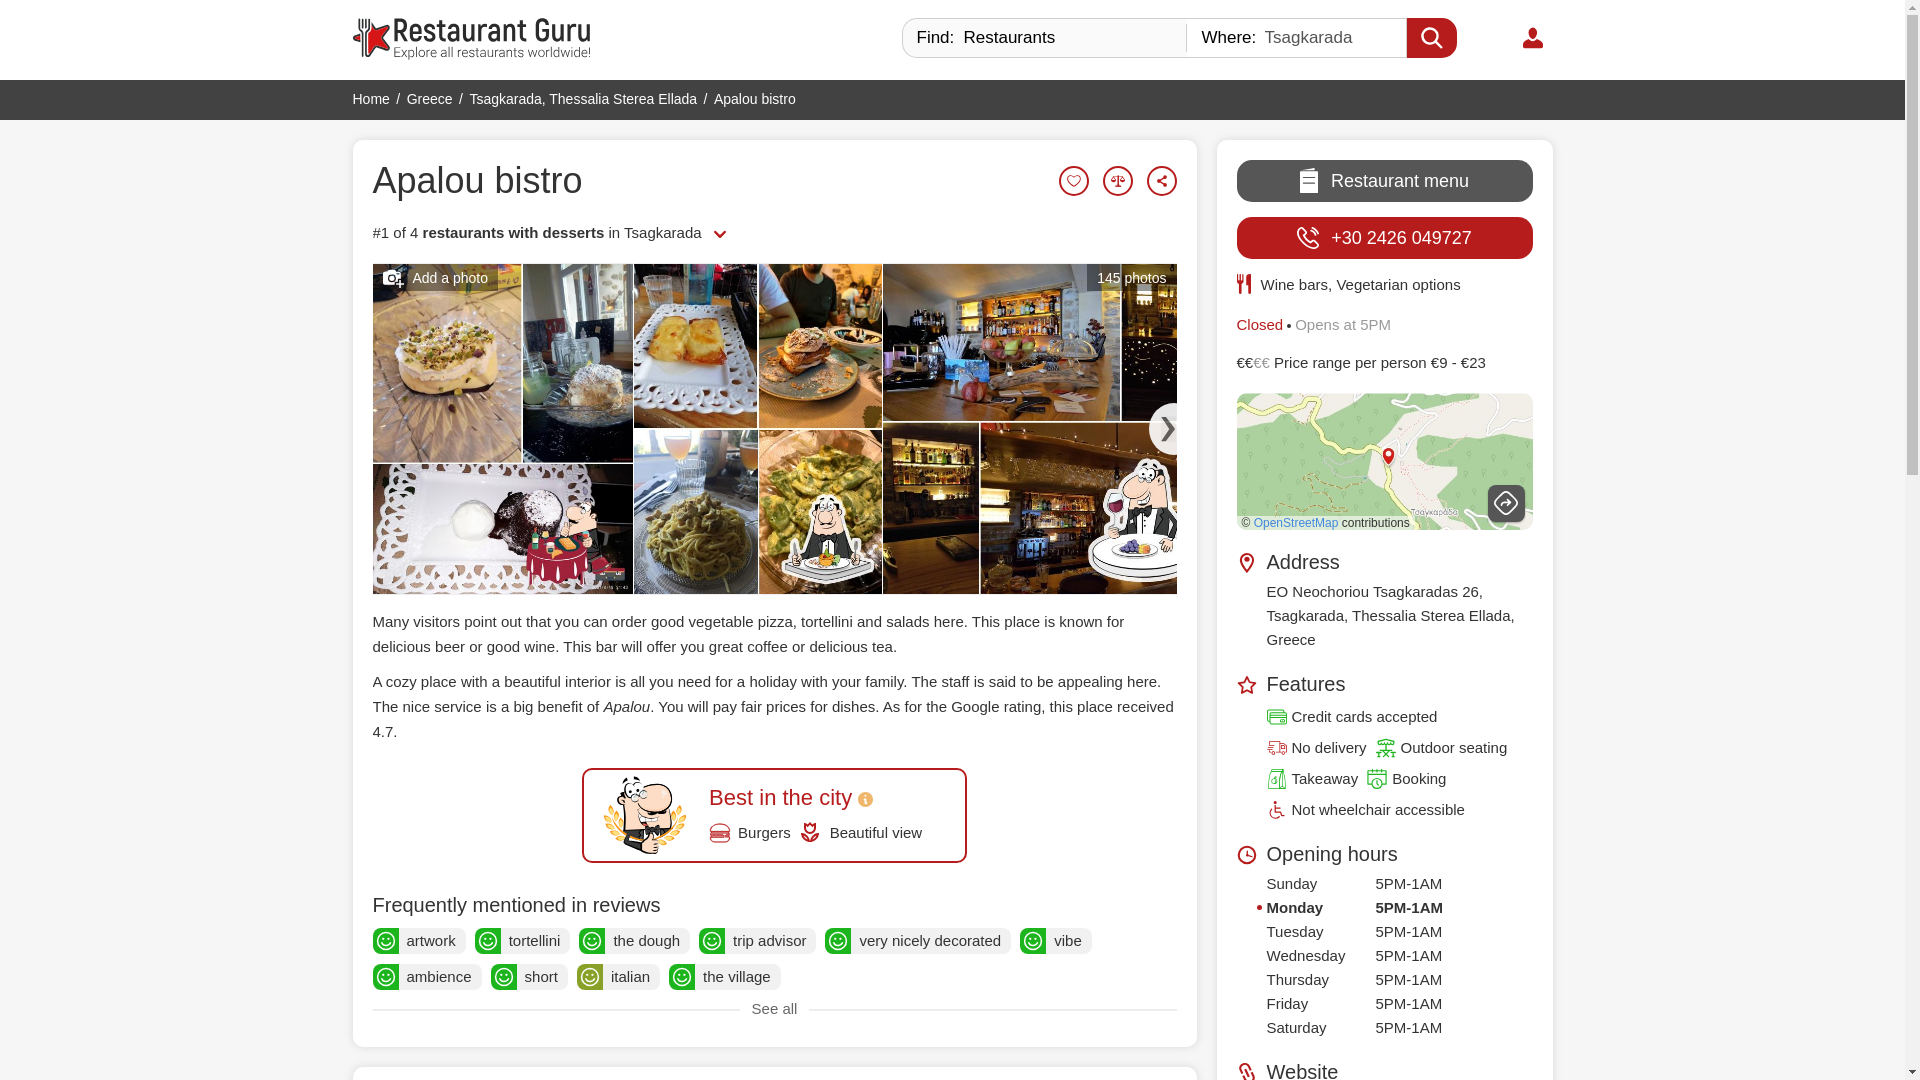 The width and height of the screenshot is (1920, 1080). What do you see at coordinates (1296, 38) in the screenshot?
I see `Tsagkarada` at bounding box center [1296, 38].